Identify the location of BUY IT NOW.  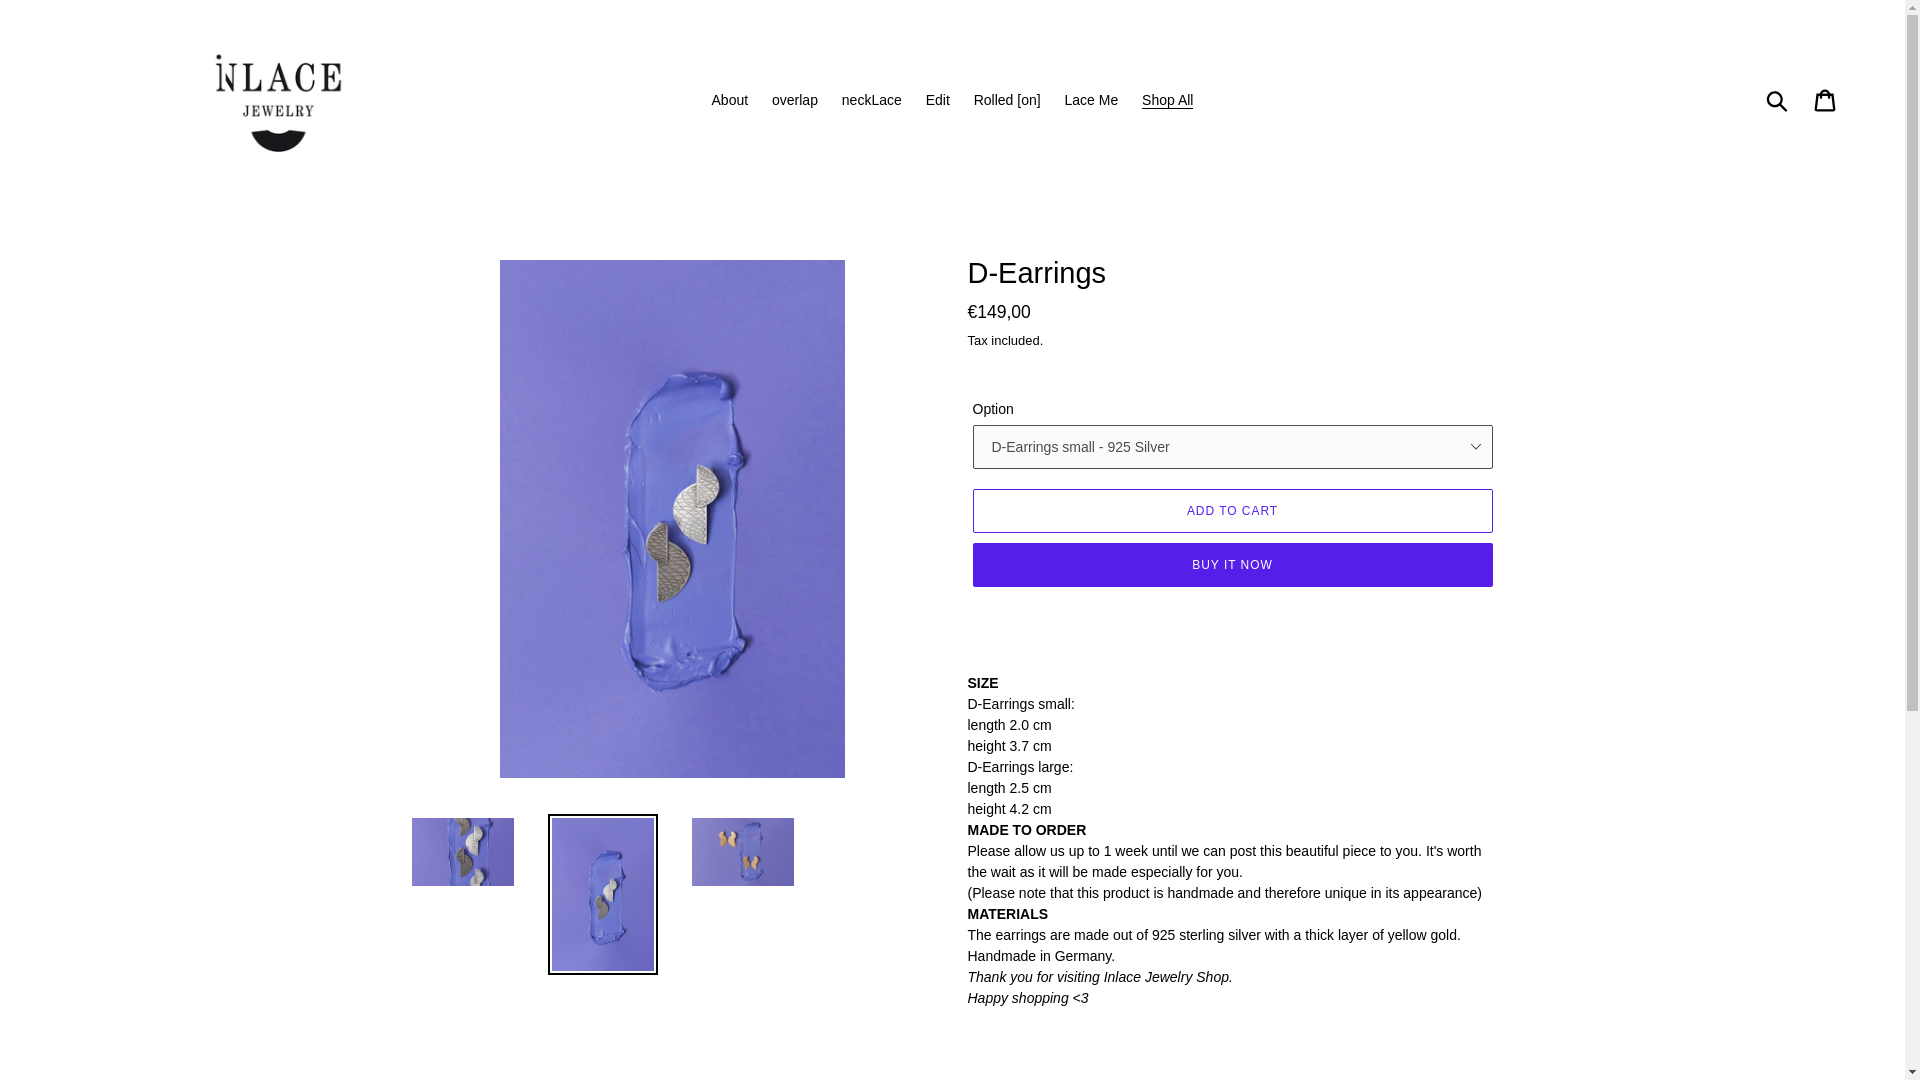
(1231, 565).